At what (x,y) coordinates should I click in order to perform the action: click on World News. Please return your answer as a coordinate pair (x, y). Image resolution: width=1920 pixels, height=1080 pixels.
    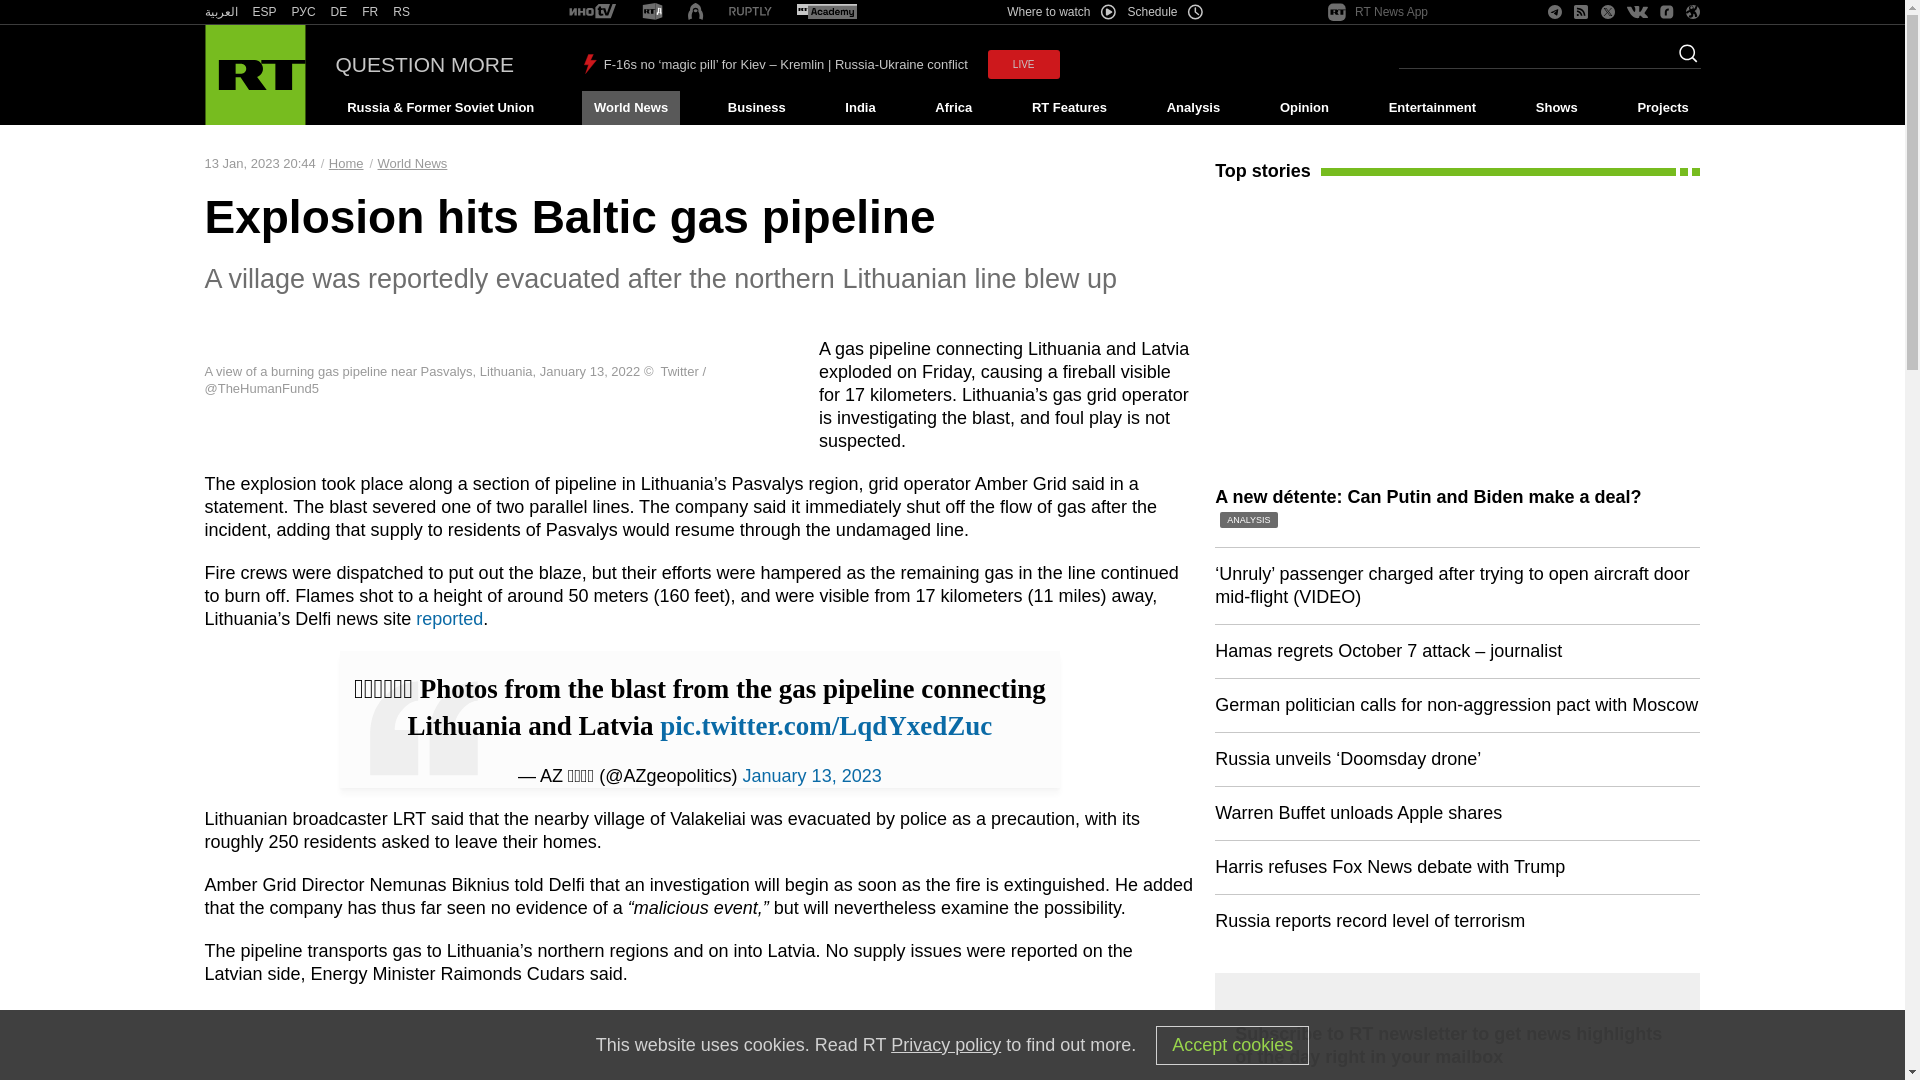
    Looking at the image, I should click on (630, 108).